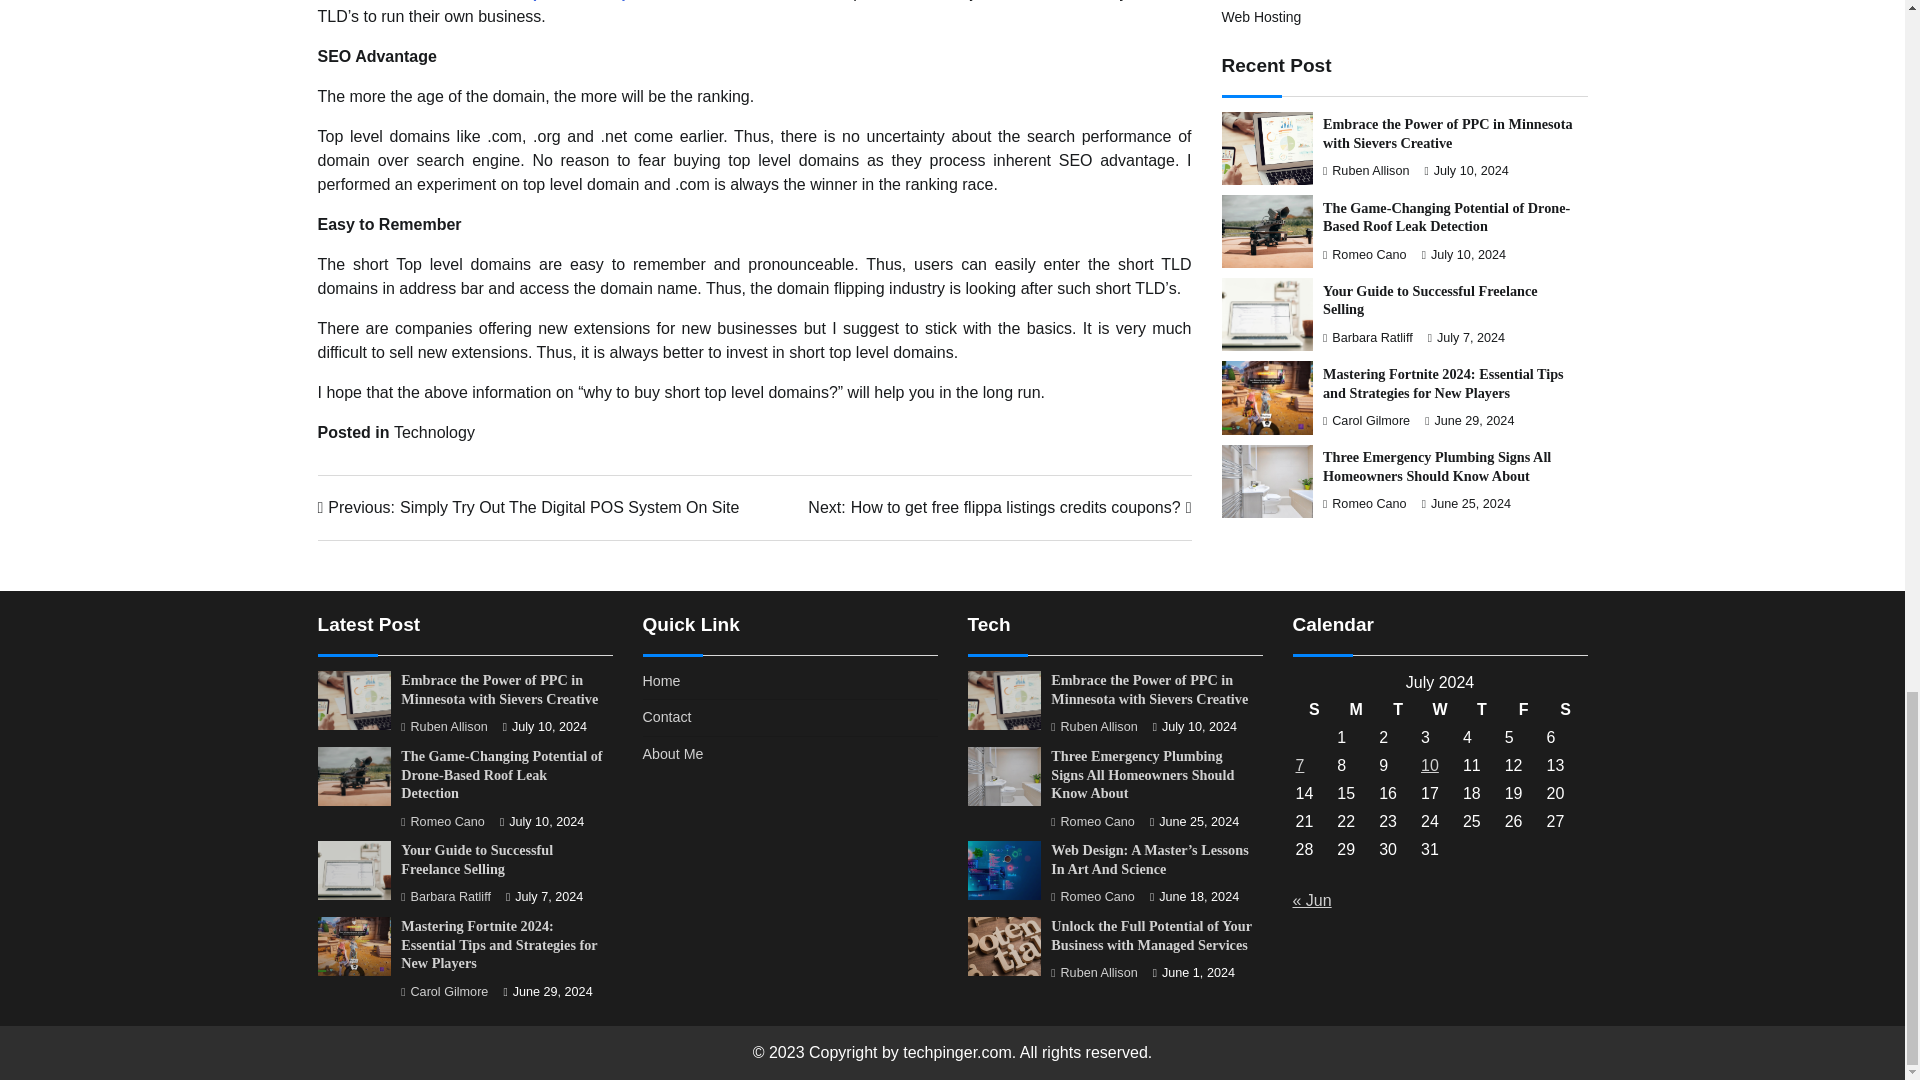 This screenshot has width=1920, height=1080. Describe the element at coordinates (434, 432) in the screenshot. I see `Wednesday` at that location.